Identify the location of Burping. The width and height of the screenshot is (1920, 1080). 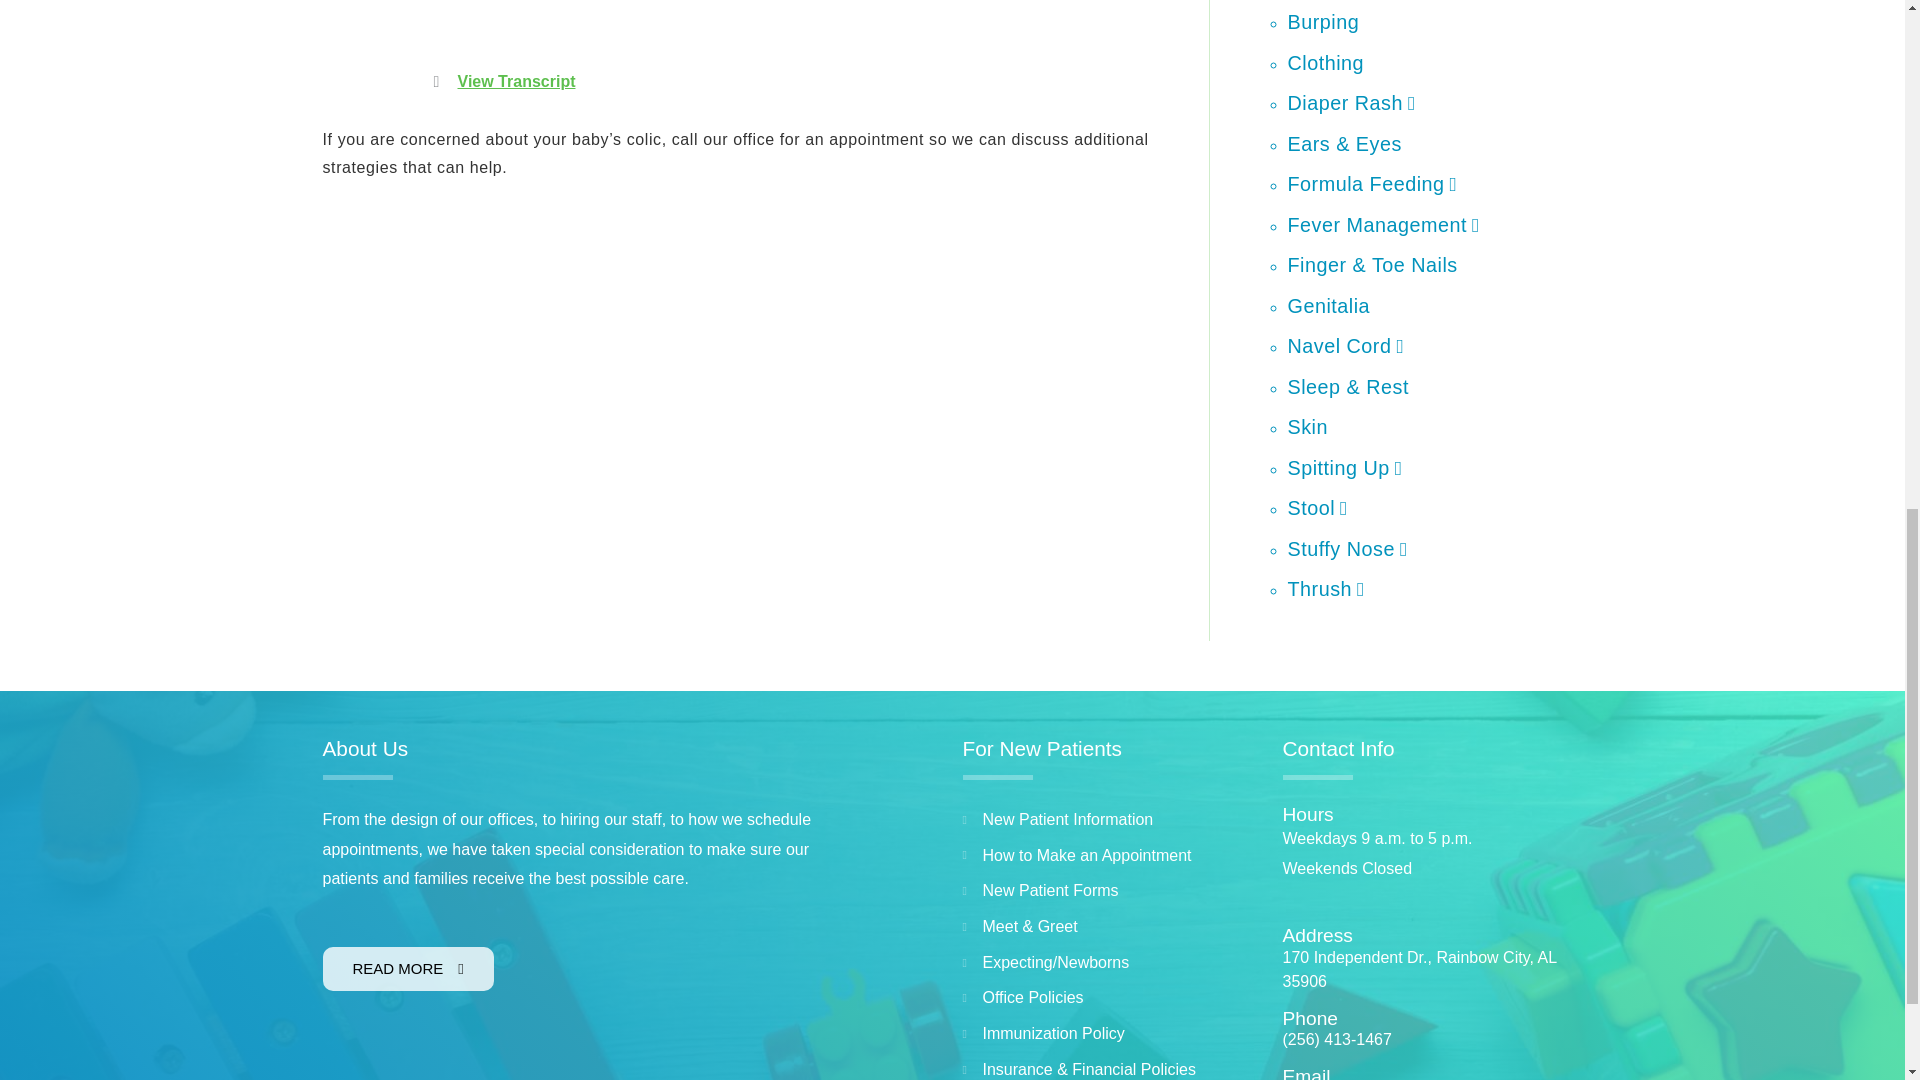
(1324, 22).